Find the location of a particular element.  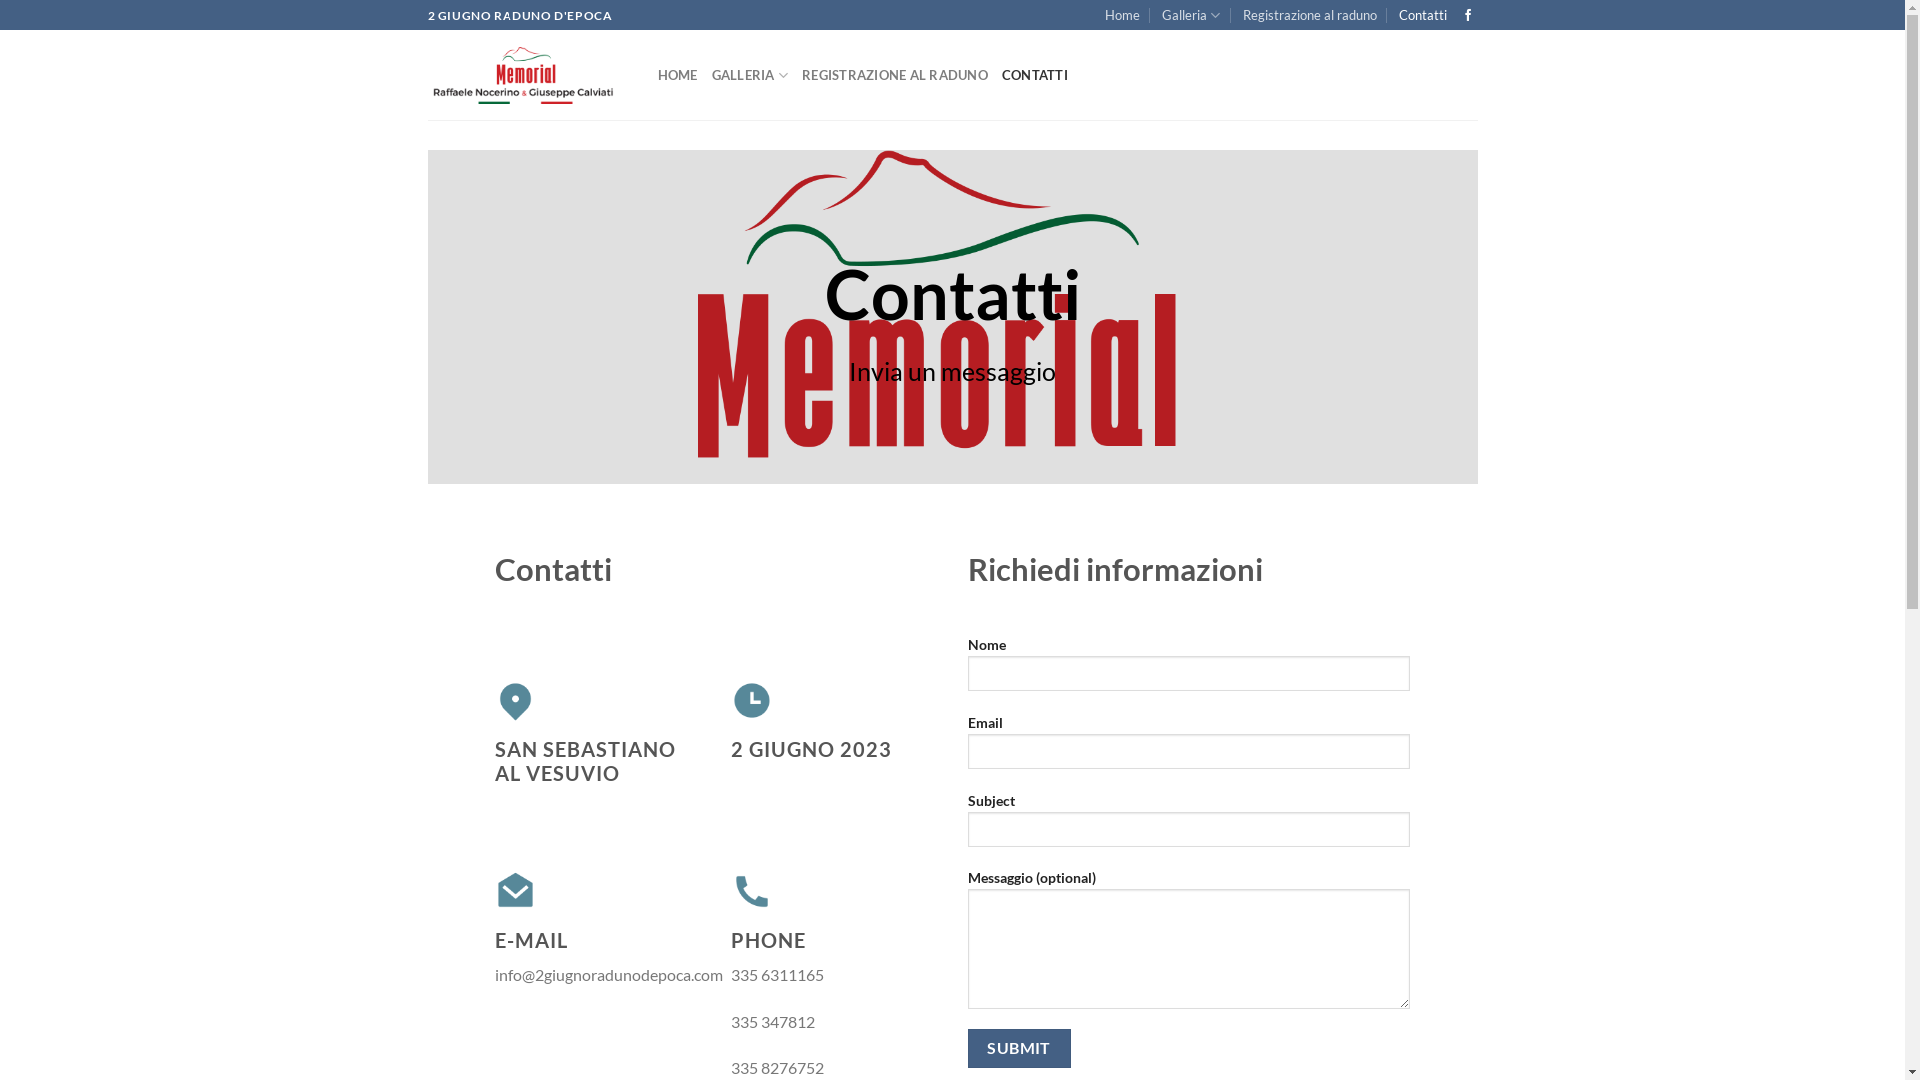

Home is located at coordinates (1122, 15).